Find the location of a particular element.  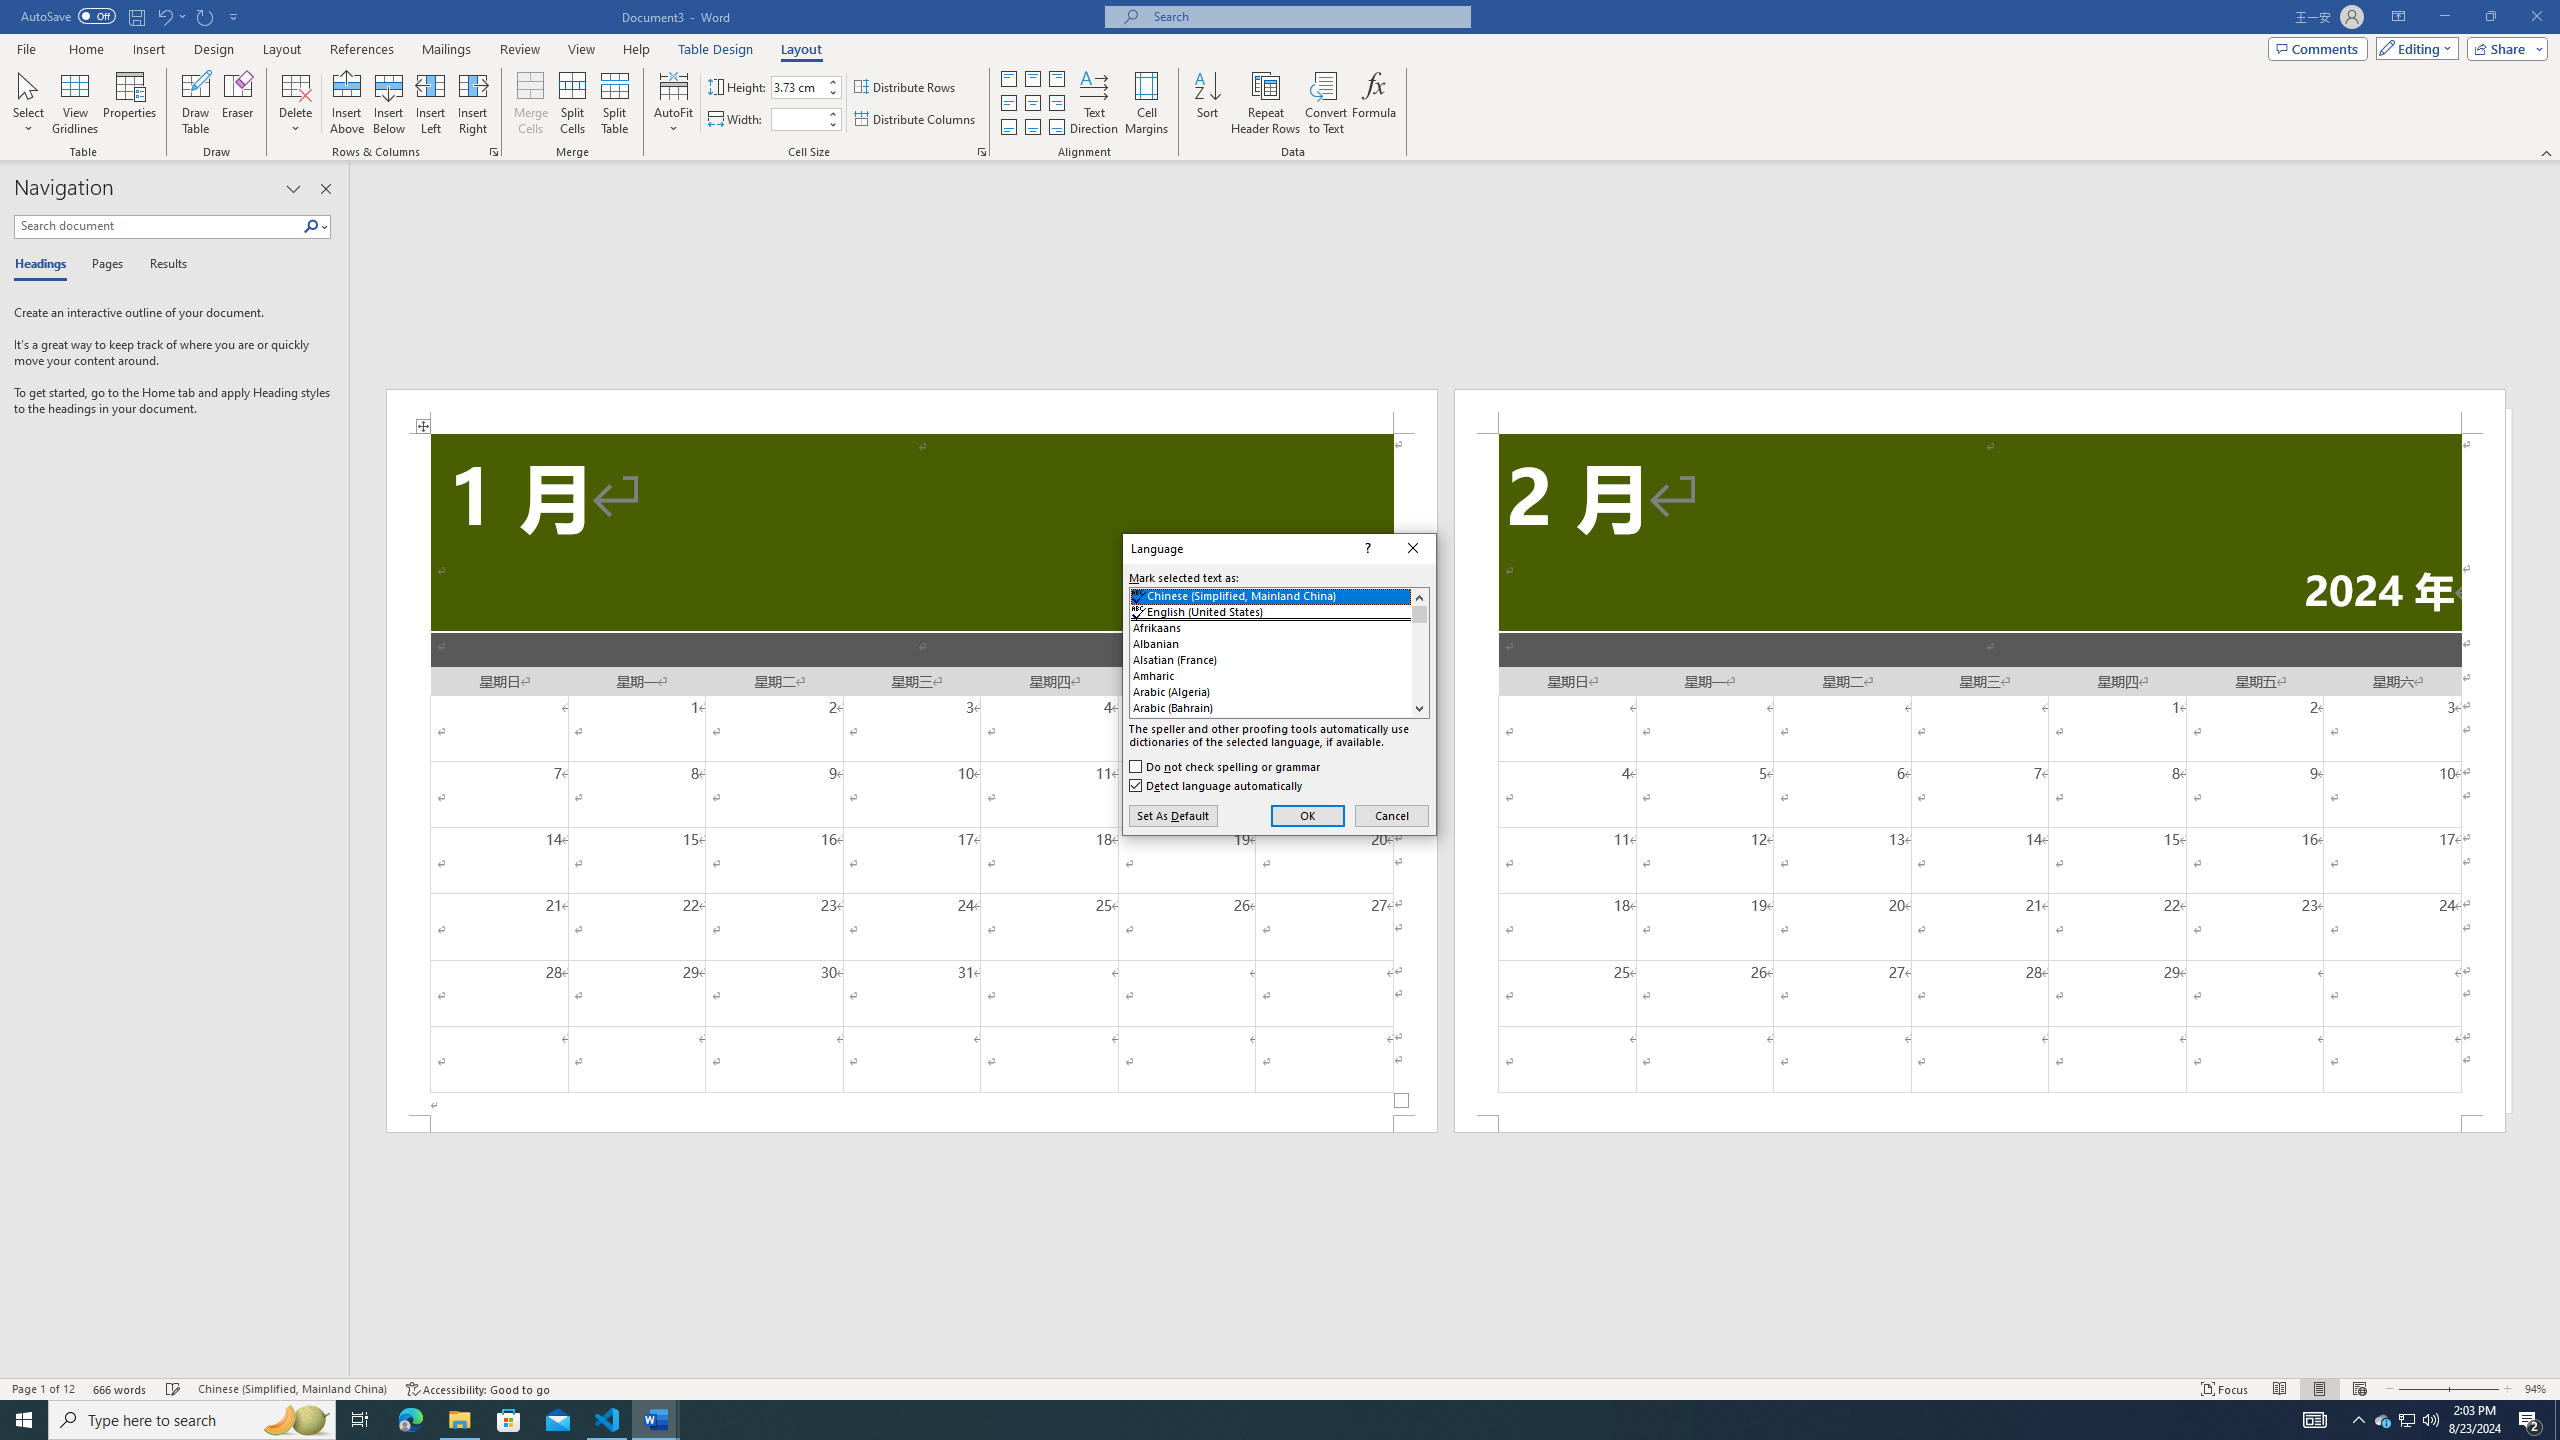

Delete is located at coordinates (295, 103).